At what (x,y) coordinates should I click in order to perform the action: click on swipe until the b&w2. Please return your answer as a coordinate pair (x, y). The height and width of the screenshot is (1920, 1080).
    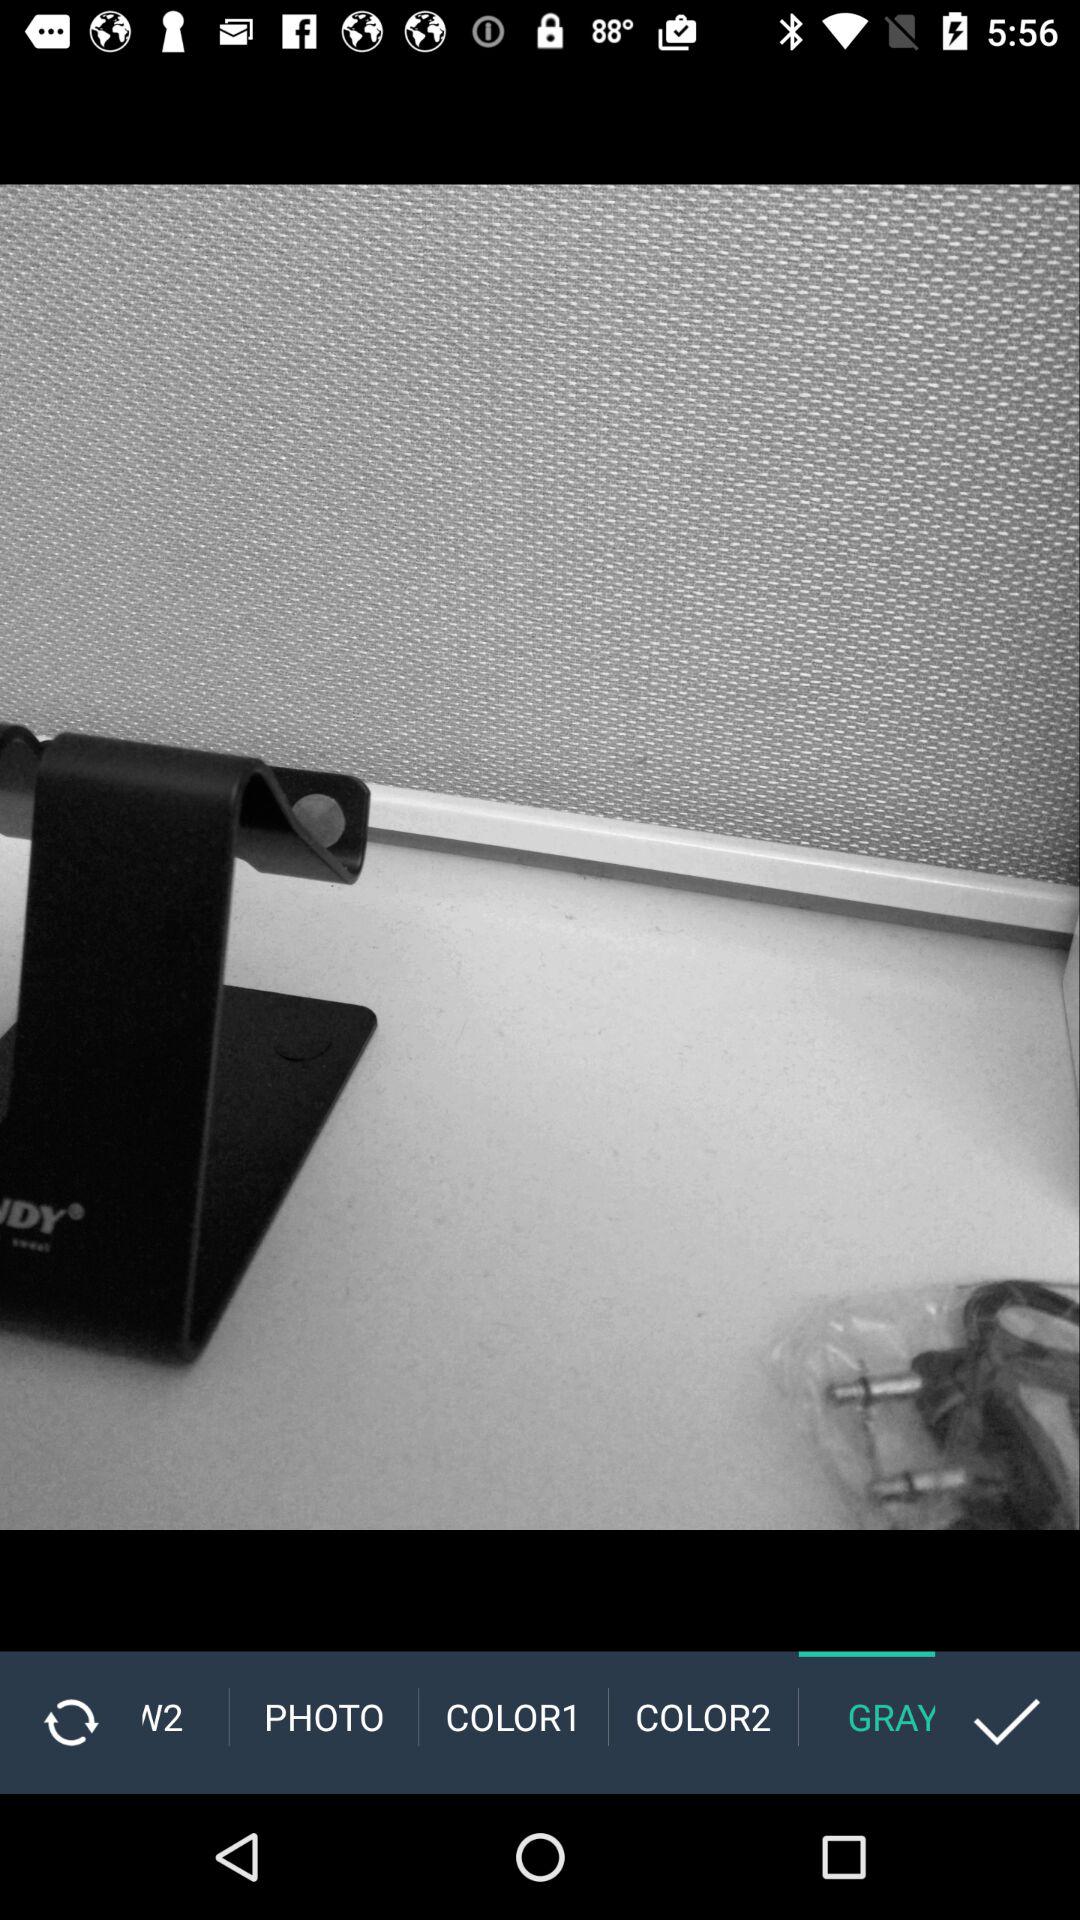
    Looking at the image, I should click on (185, 1716).